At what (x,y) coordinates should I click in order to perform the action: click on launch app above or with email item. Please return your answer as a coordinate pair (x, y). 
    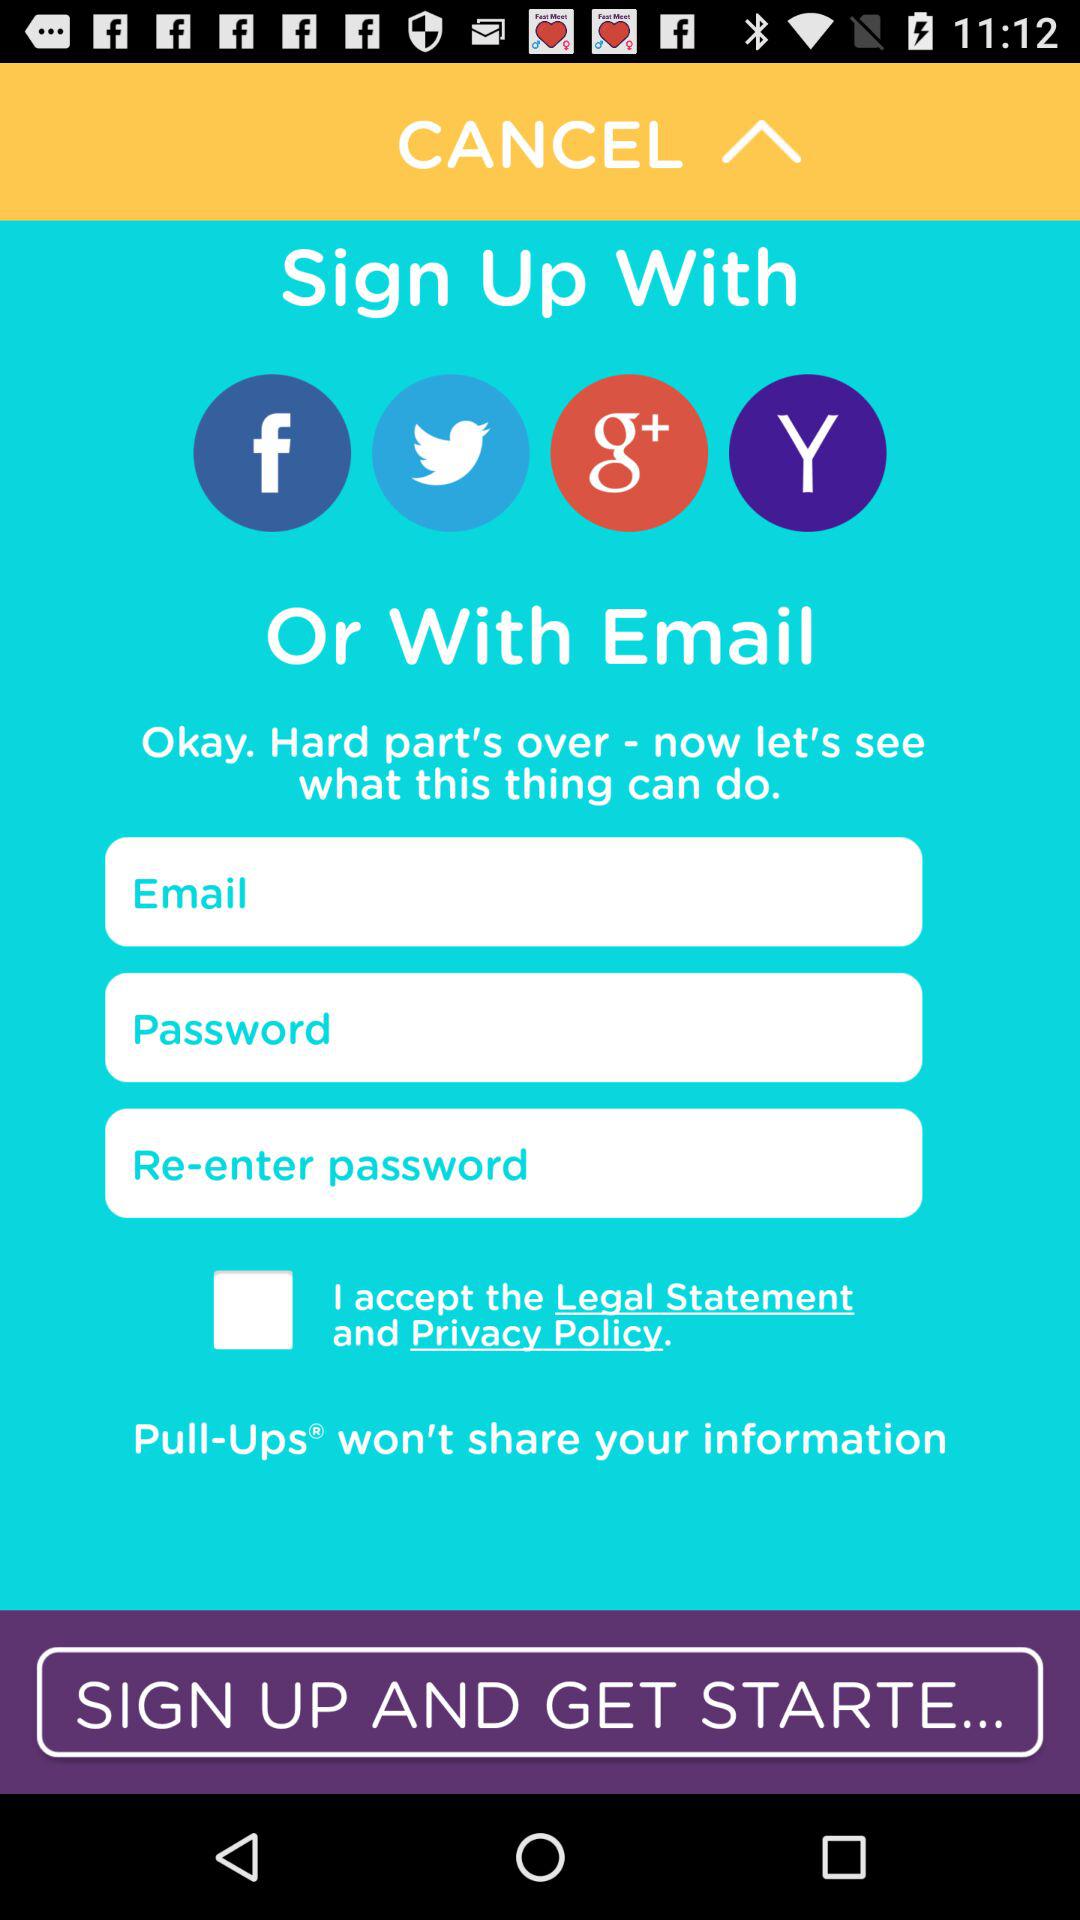
    Looking at the image, I should click on (628, 452).